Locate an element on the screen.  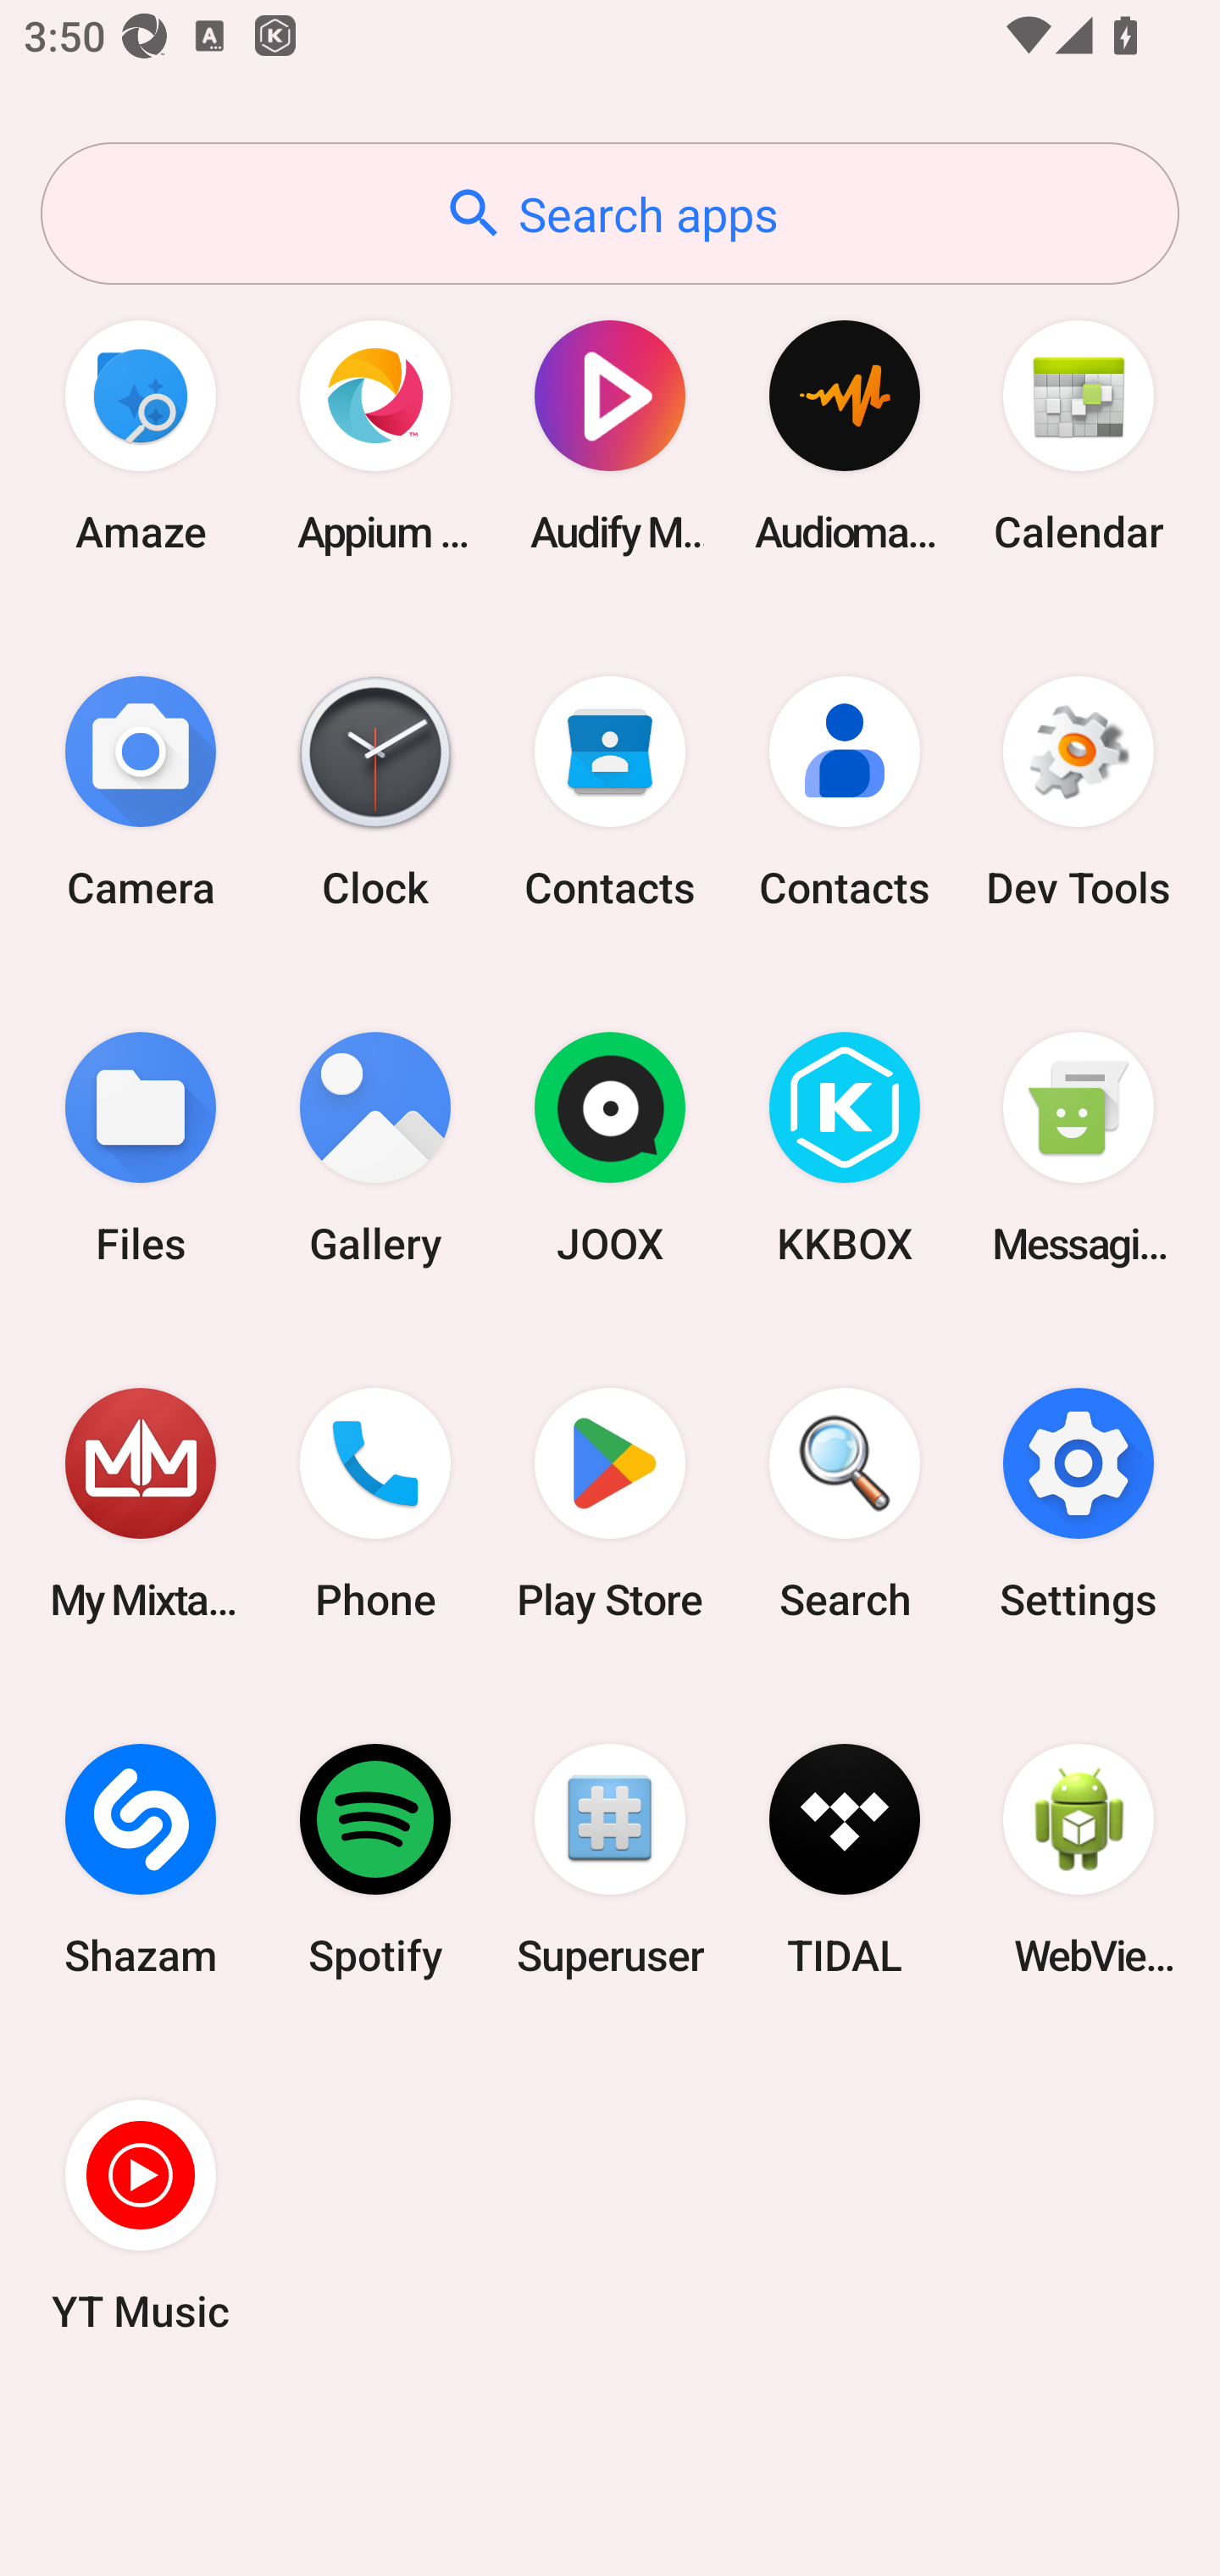
Appium Settings is located at coordinates (375, 436).